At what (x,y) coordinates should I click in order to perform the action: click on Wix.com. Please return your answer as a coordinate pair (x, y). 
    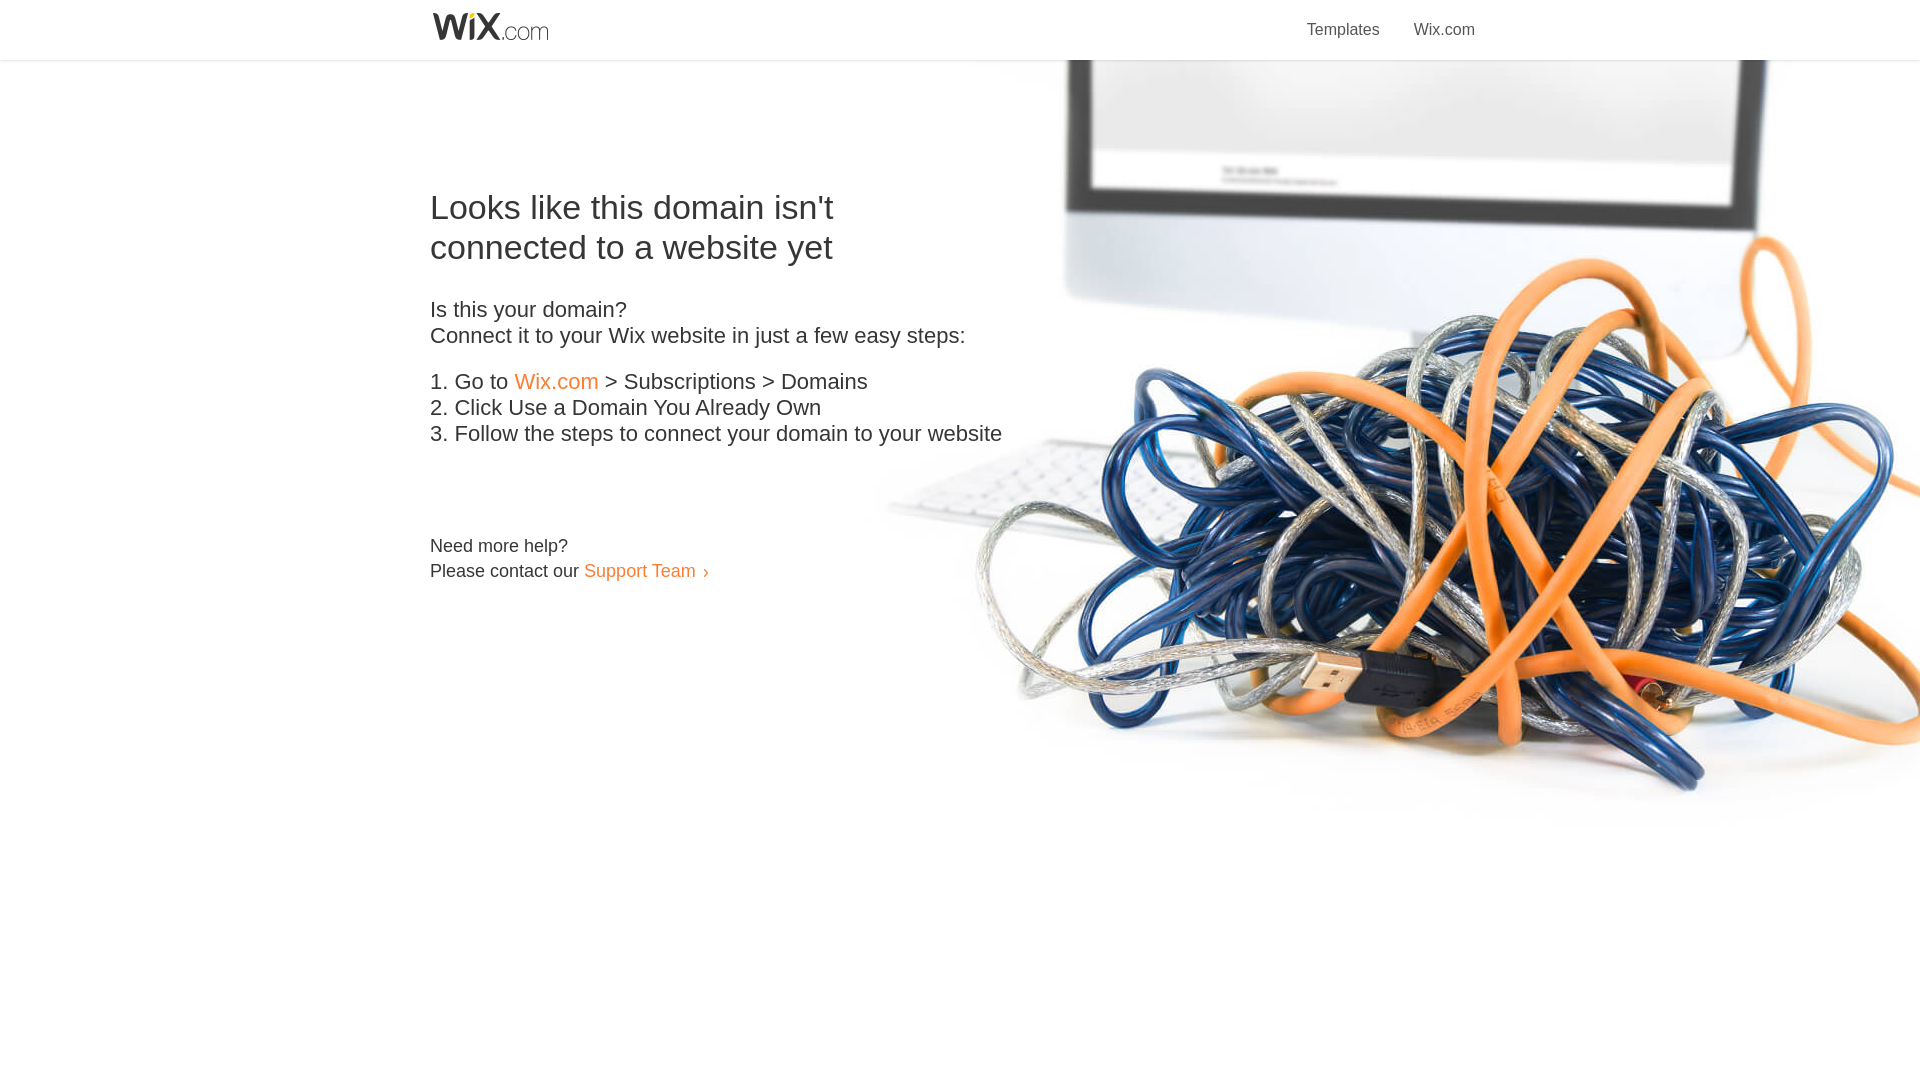
    Looking at the image, I should click on (1444, 18).